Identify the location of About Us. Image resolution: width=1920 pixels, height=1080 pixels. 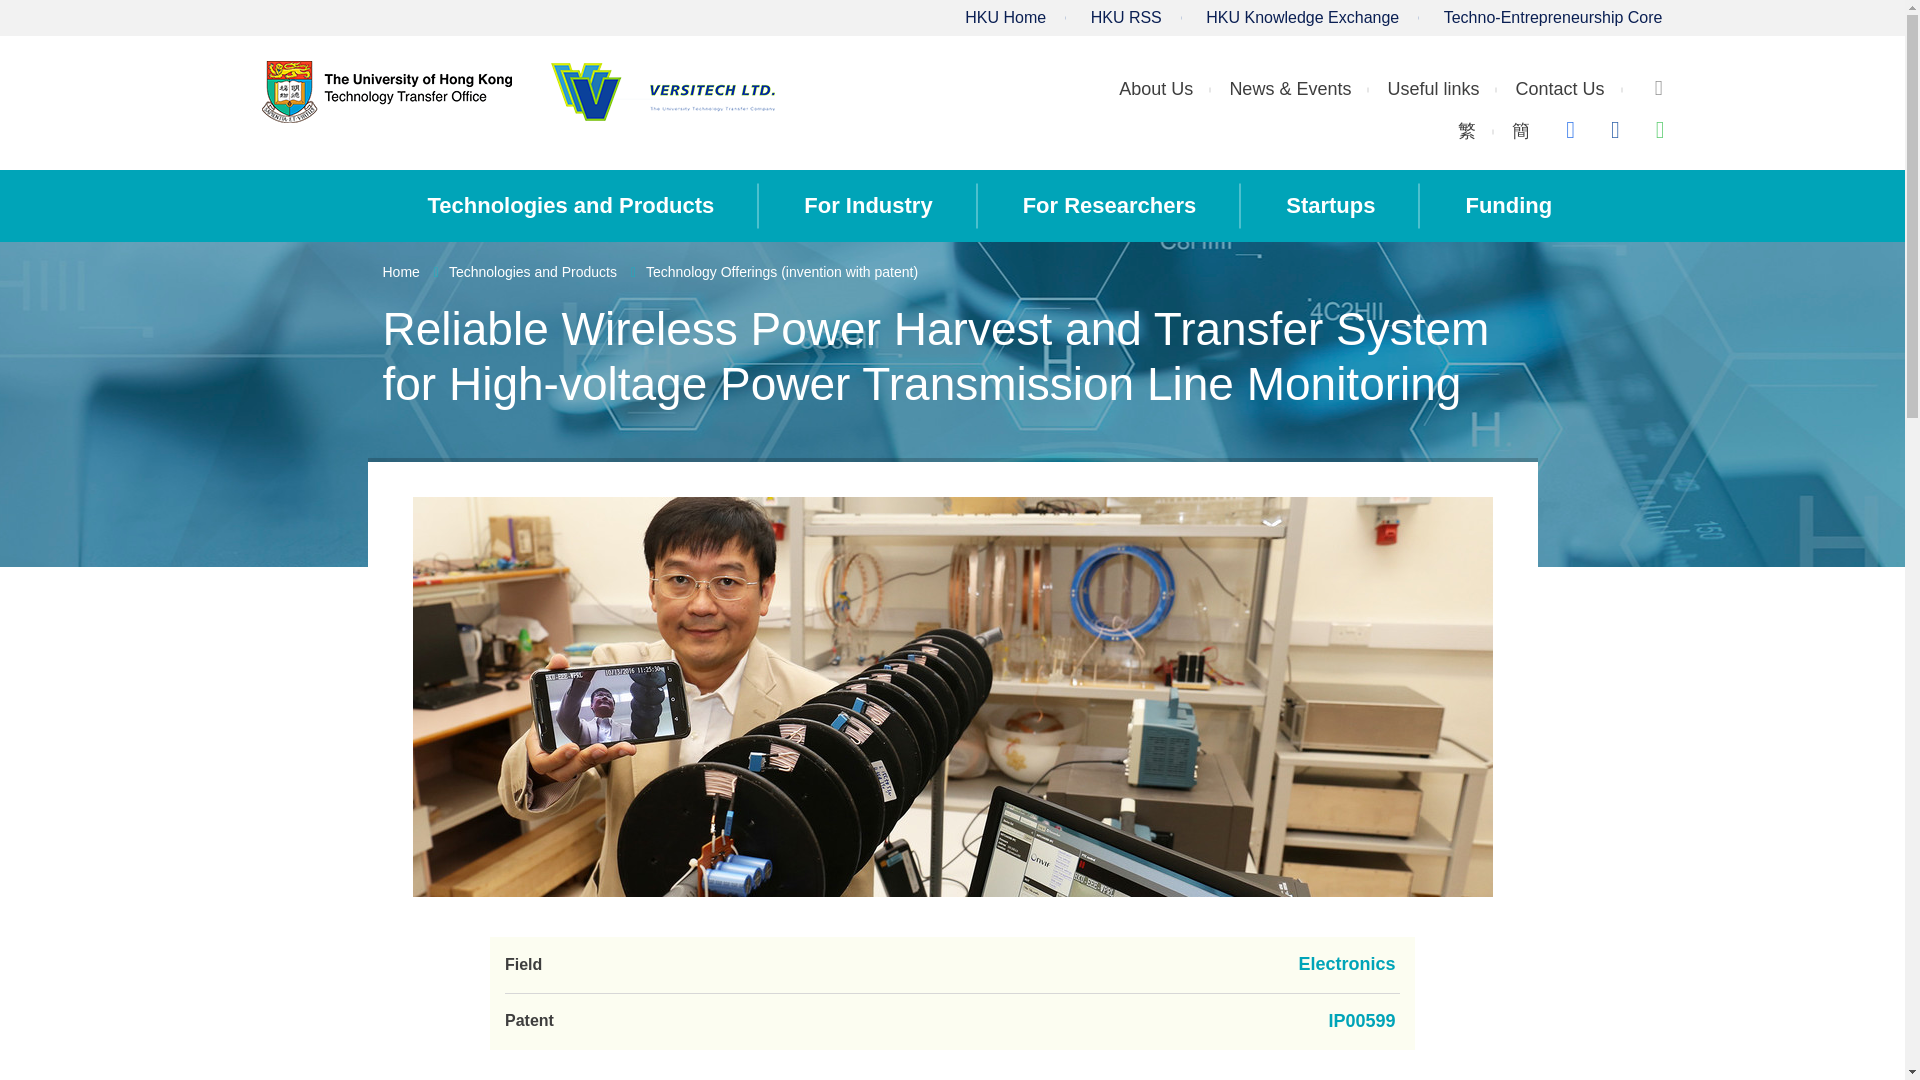
(1156, 88).